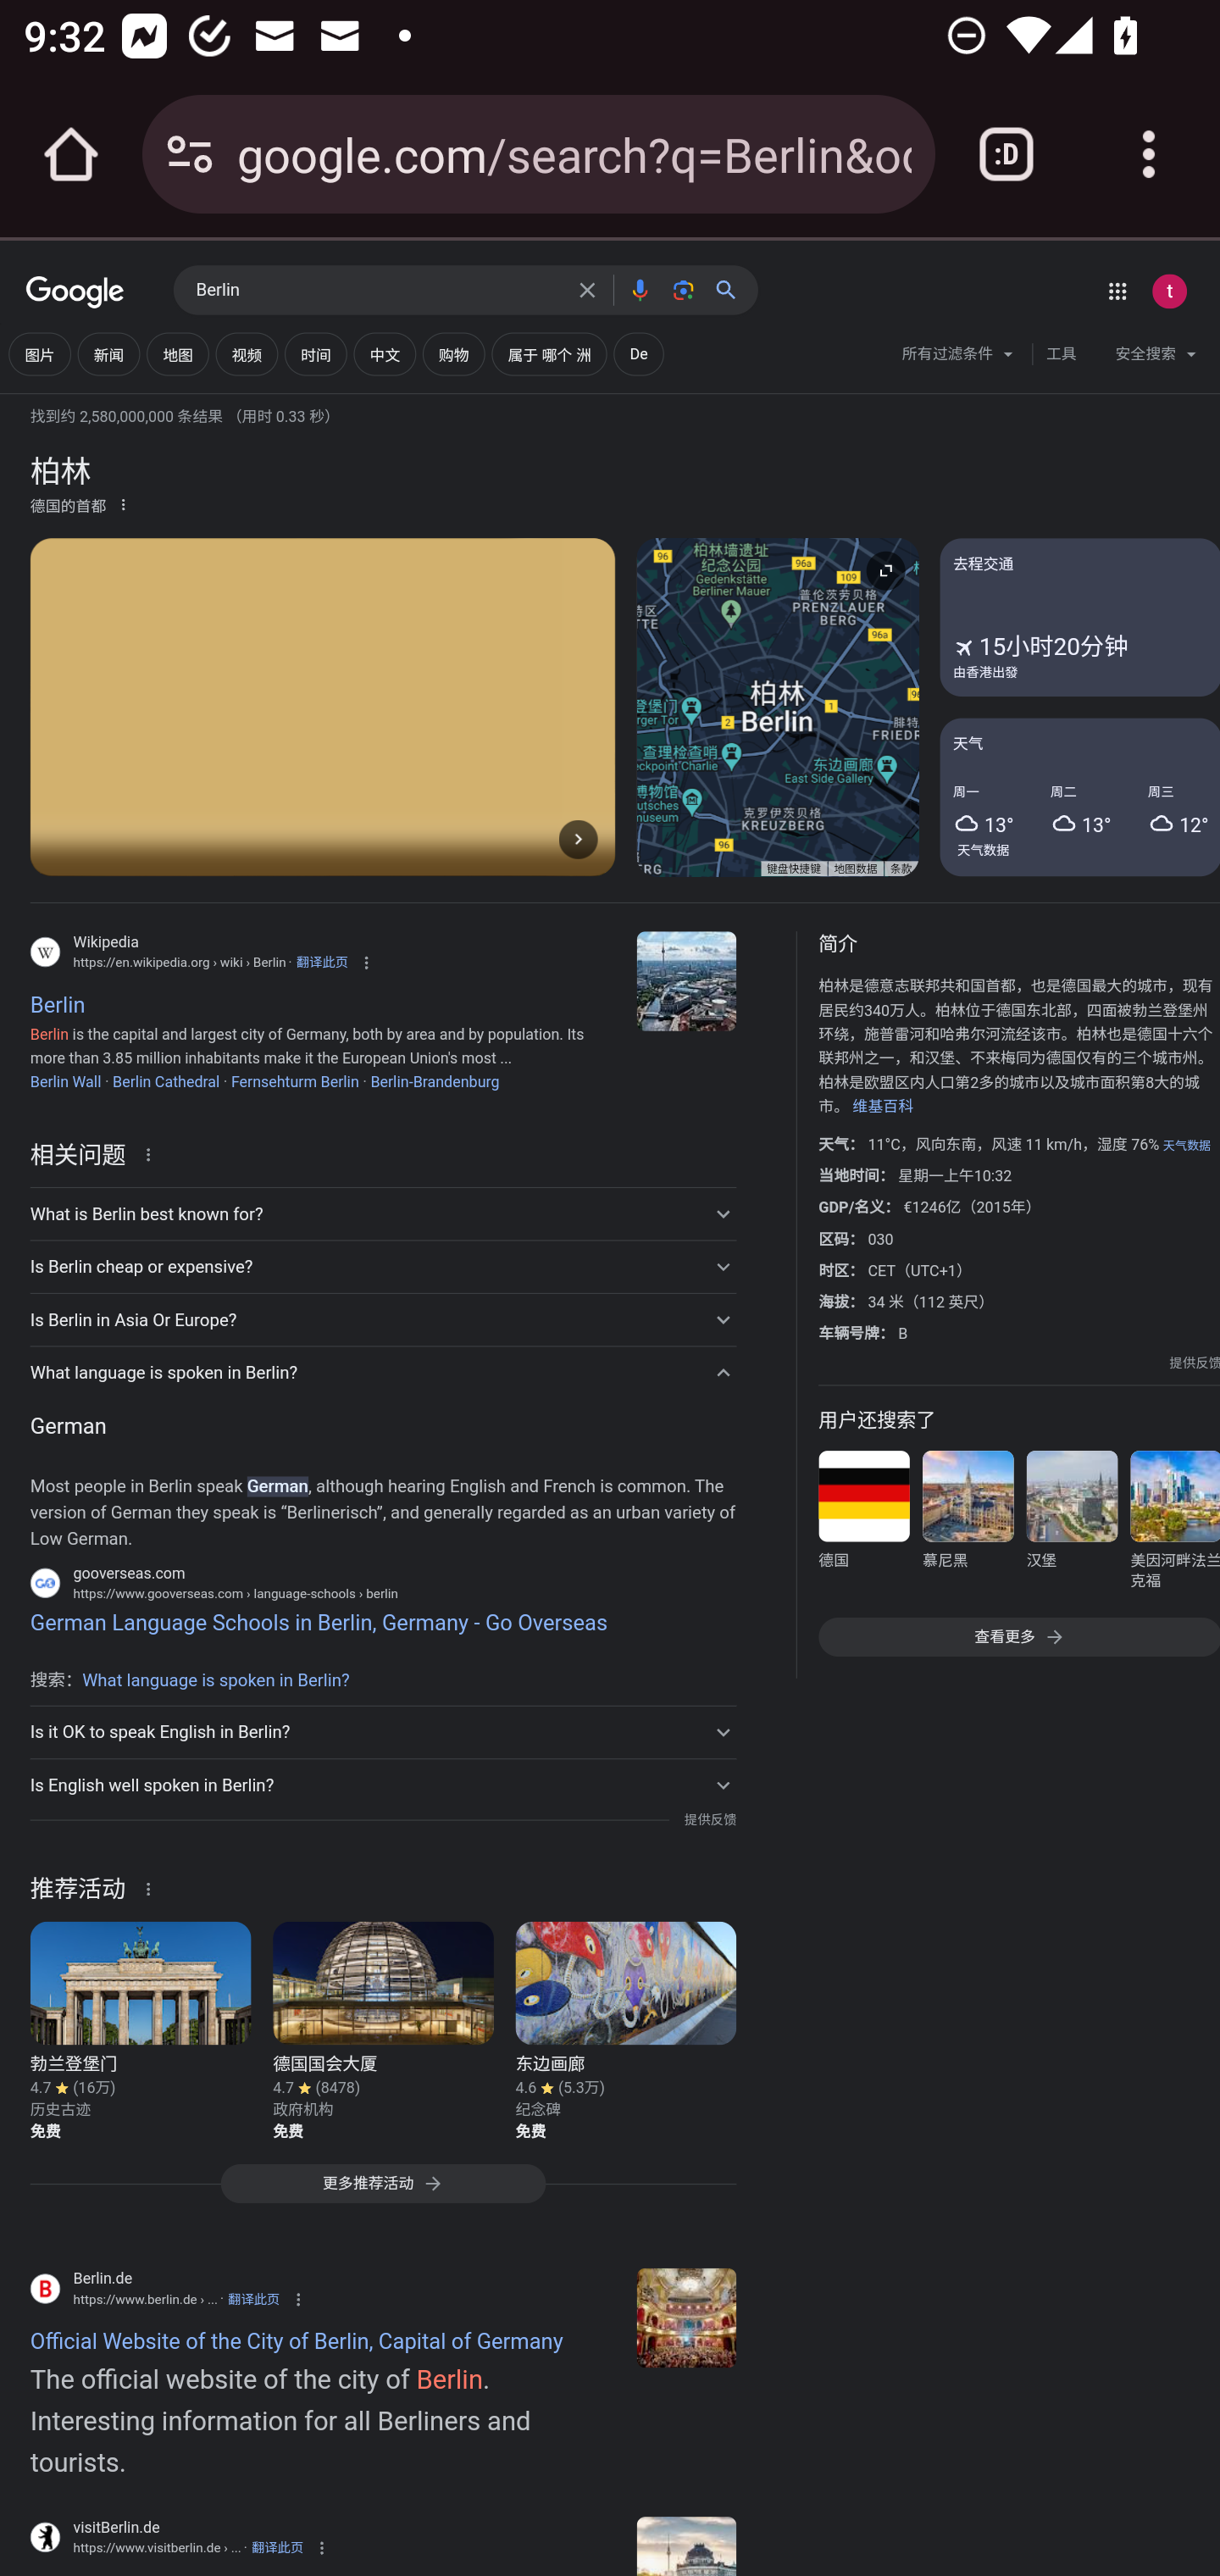  Describe the element at coordinates (246, 354) in the screenshot. I see `视频` at that location.